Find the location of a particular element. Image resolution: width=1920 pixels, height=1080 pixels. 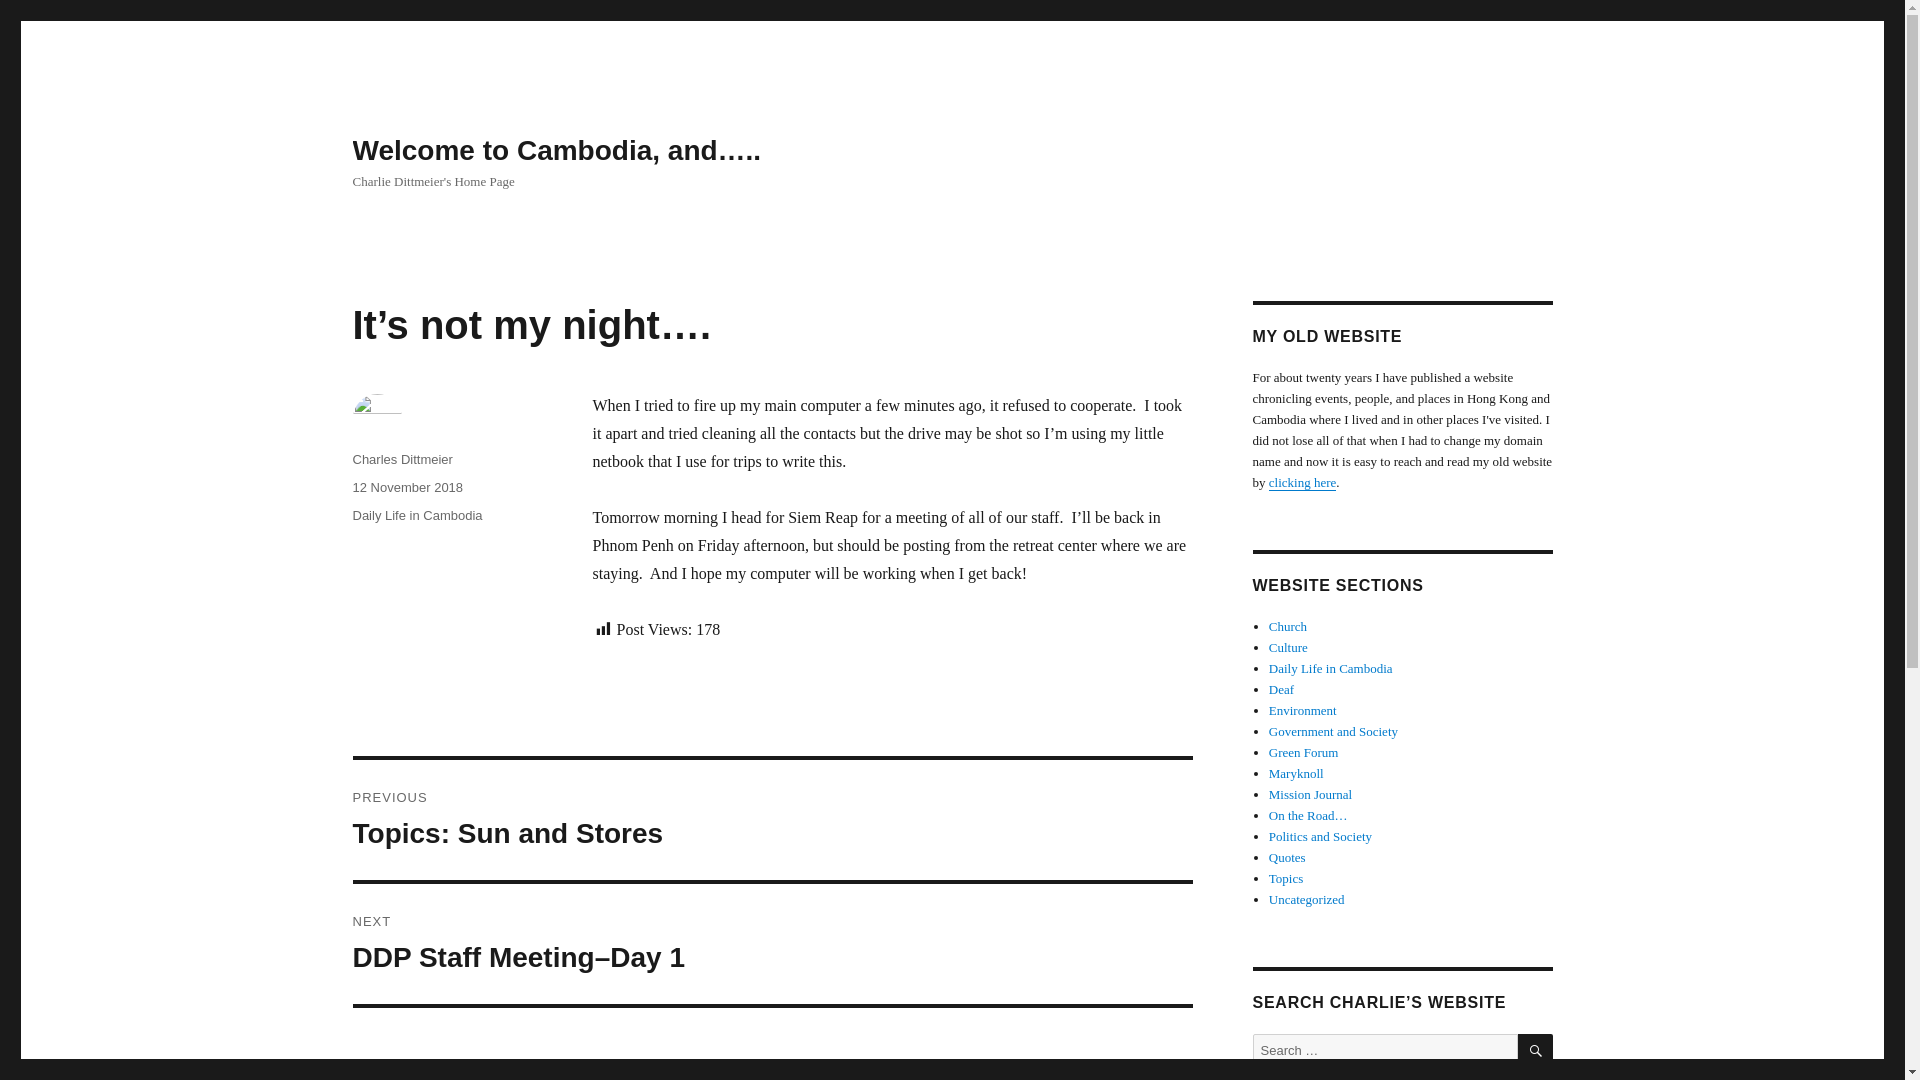

Mission Journal is located at coordinates (1310, 794).